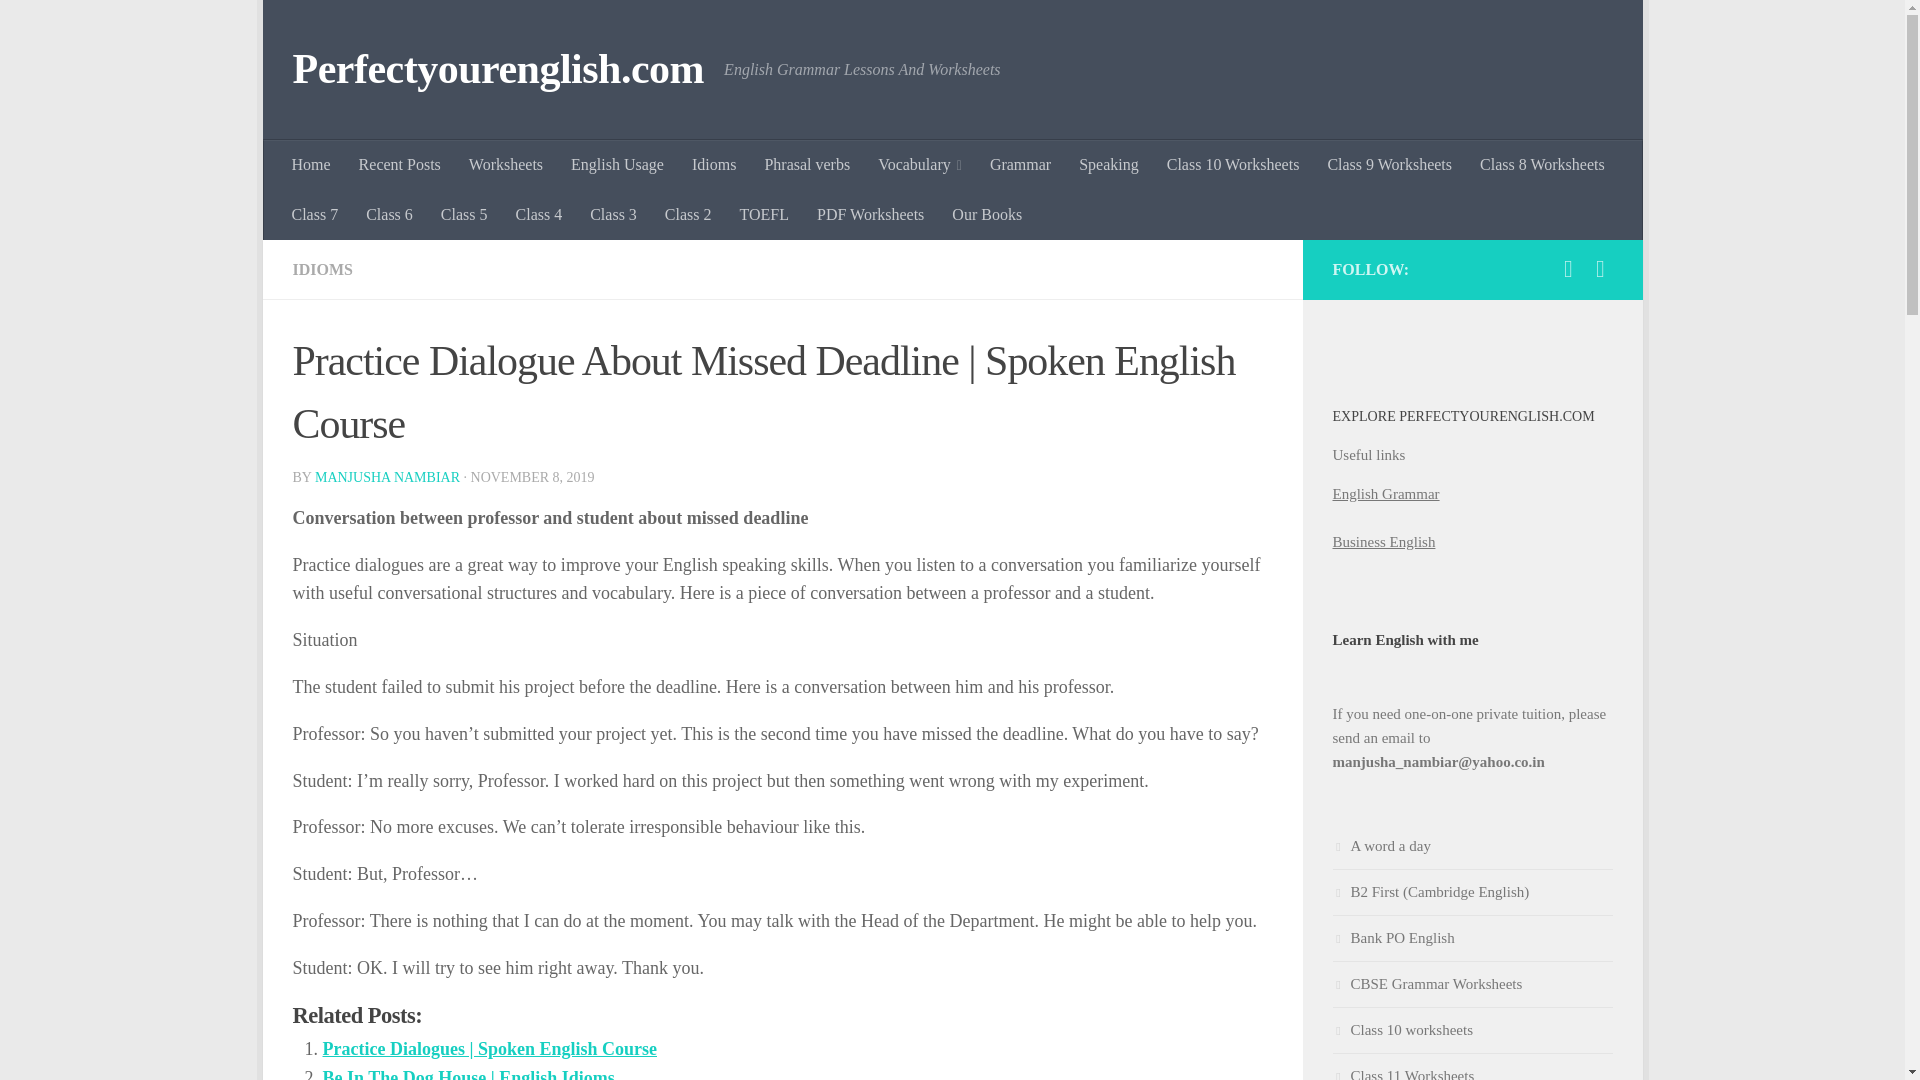  Describe the element at coordinates (312, 165) in the screenshot. I see `Home` at that location.